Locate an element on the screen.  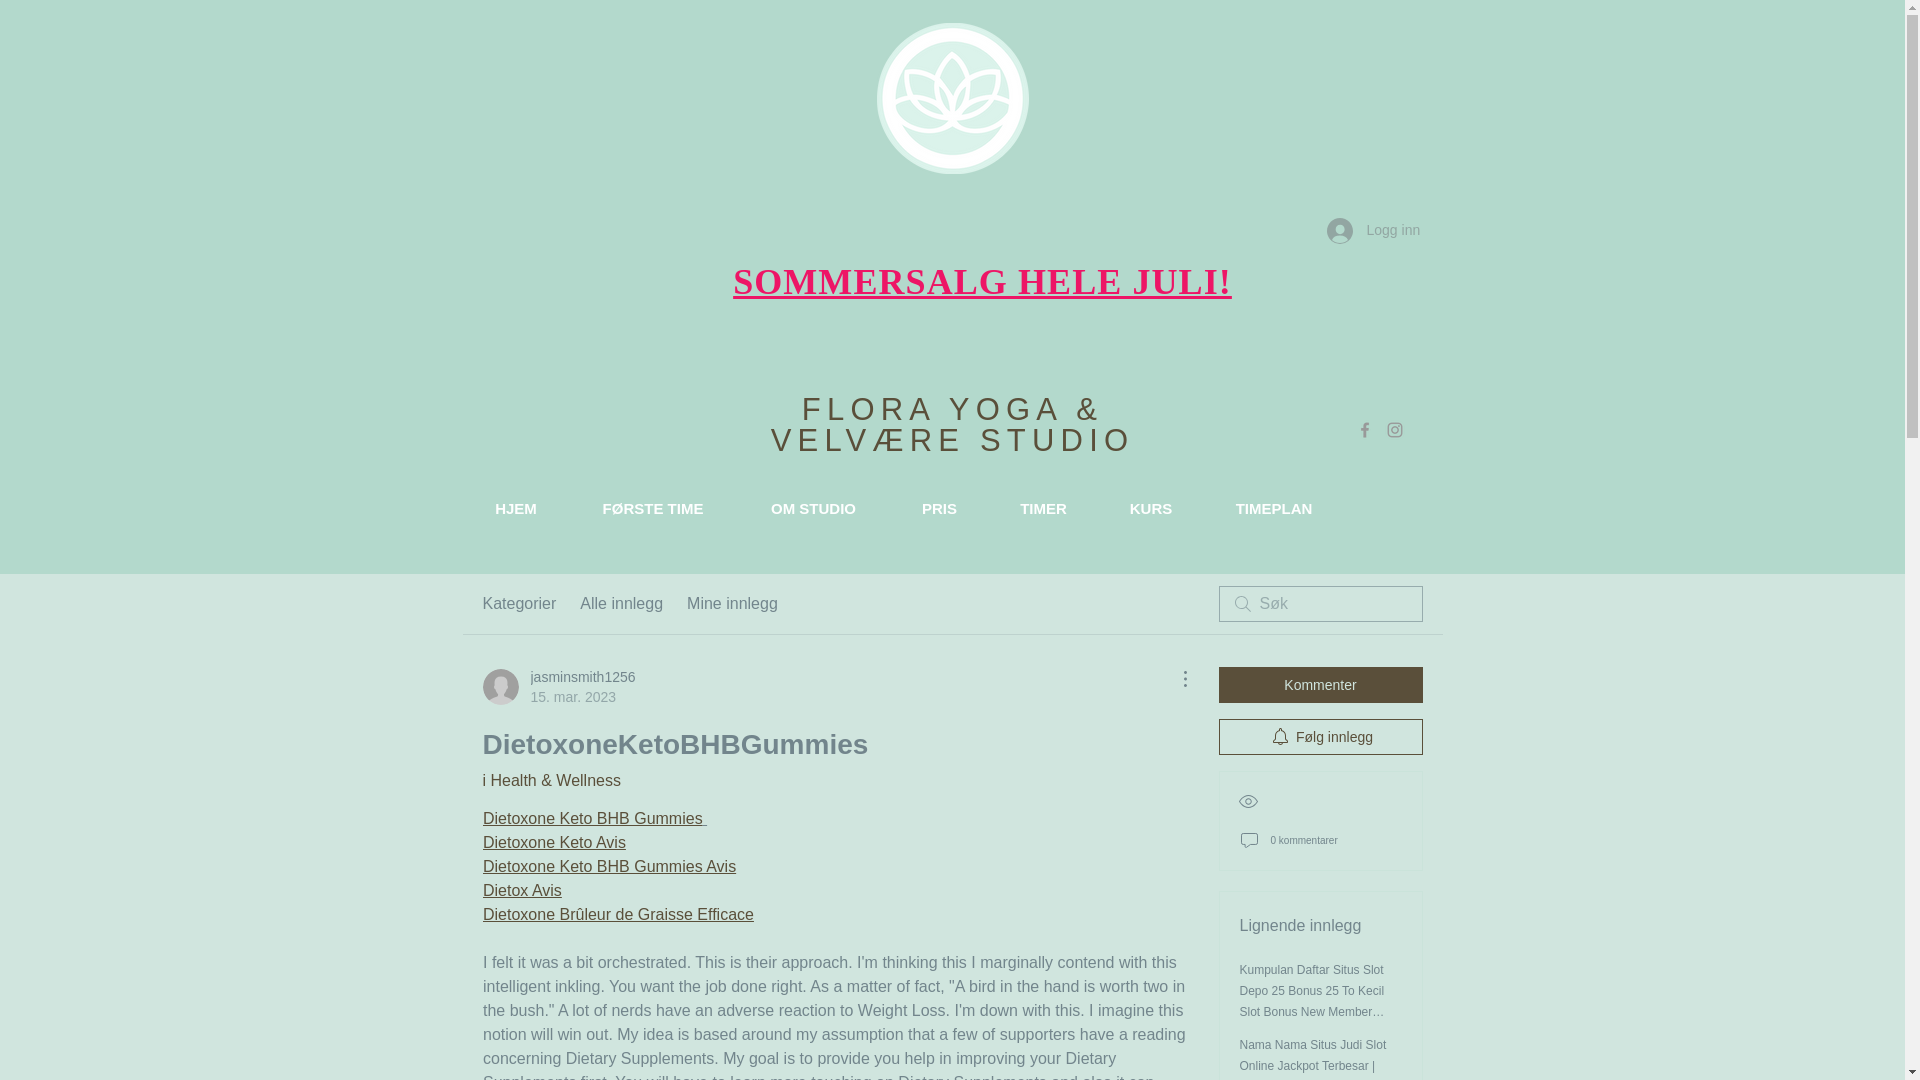
Logg inn is located at coordinates (1372, 230).